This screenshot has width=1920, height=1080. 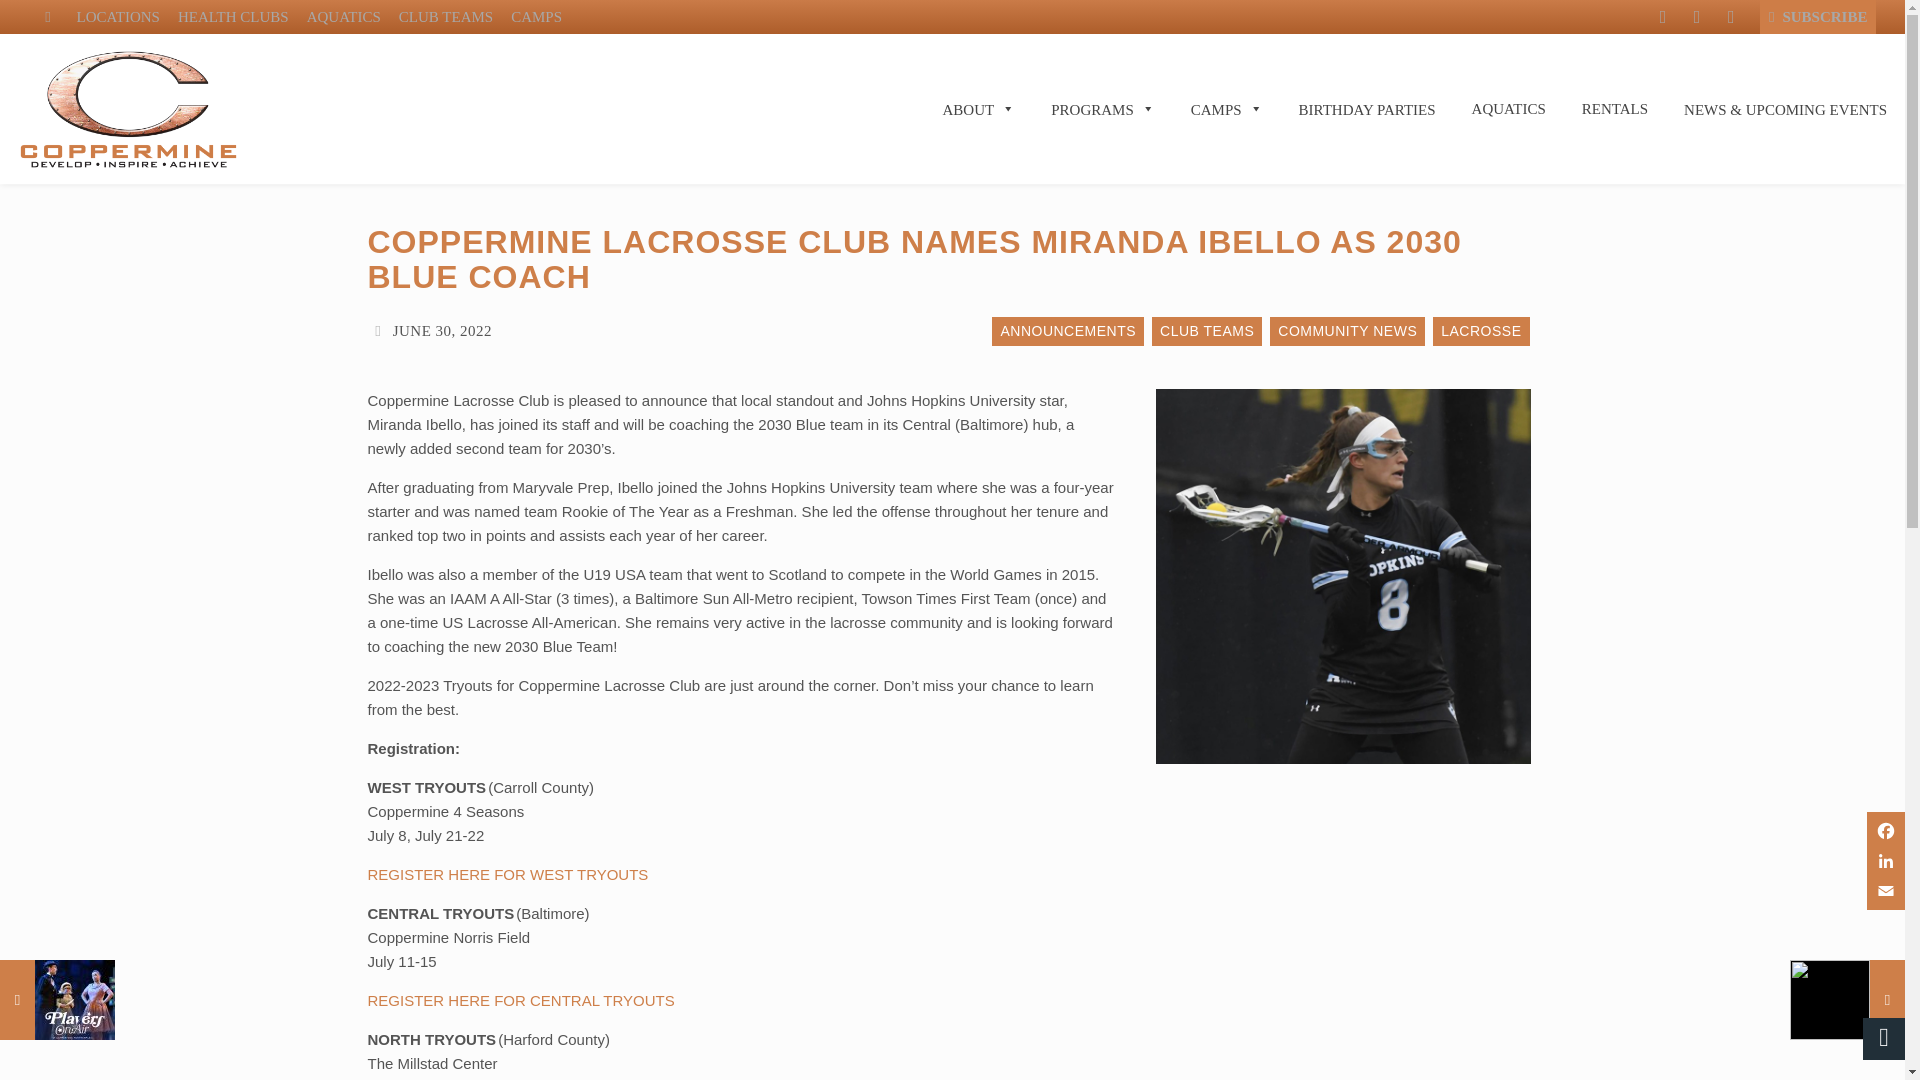 I want to click on Coppermine, so click(x=456, y=108).